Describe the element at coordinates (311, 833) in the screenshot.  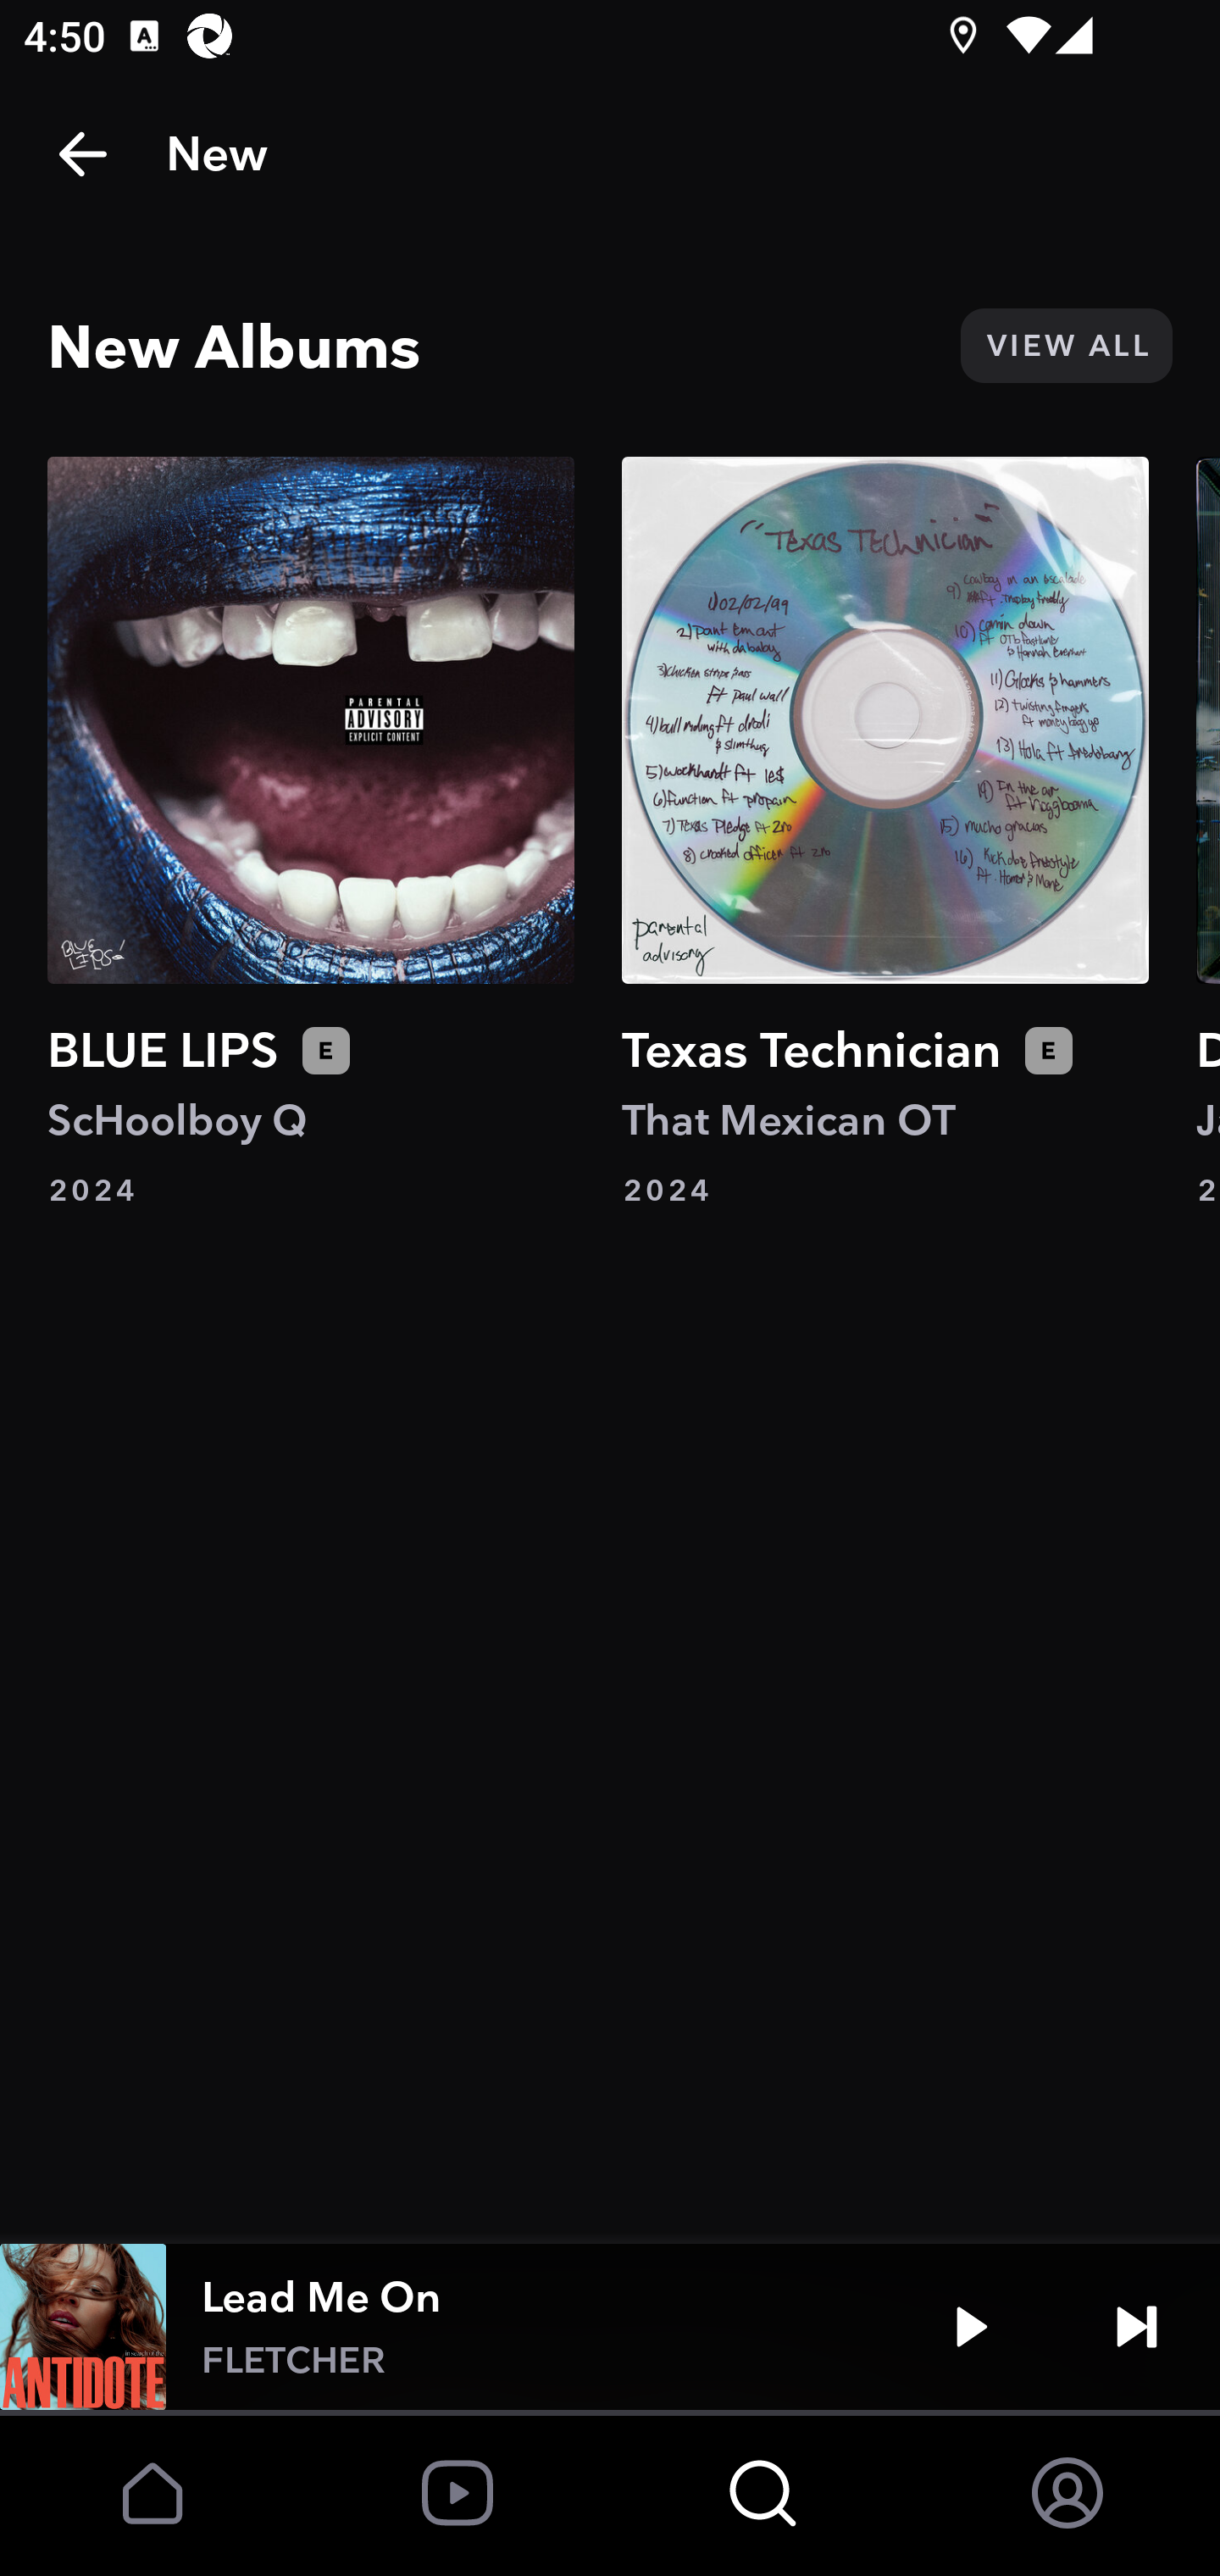
I see `BLUE LIPS ScHoolboy Q 2024` at that location.